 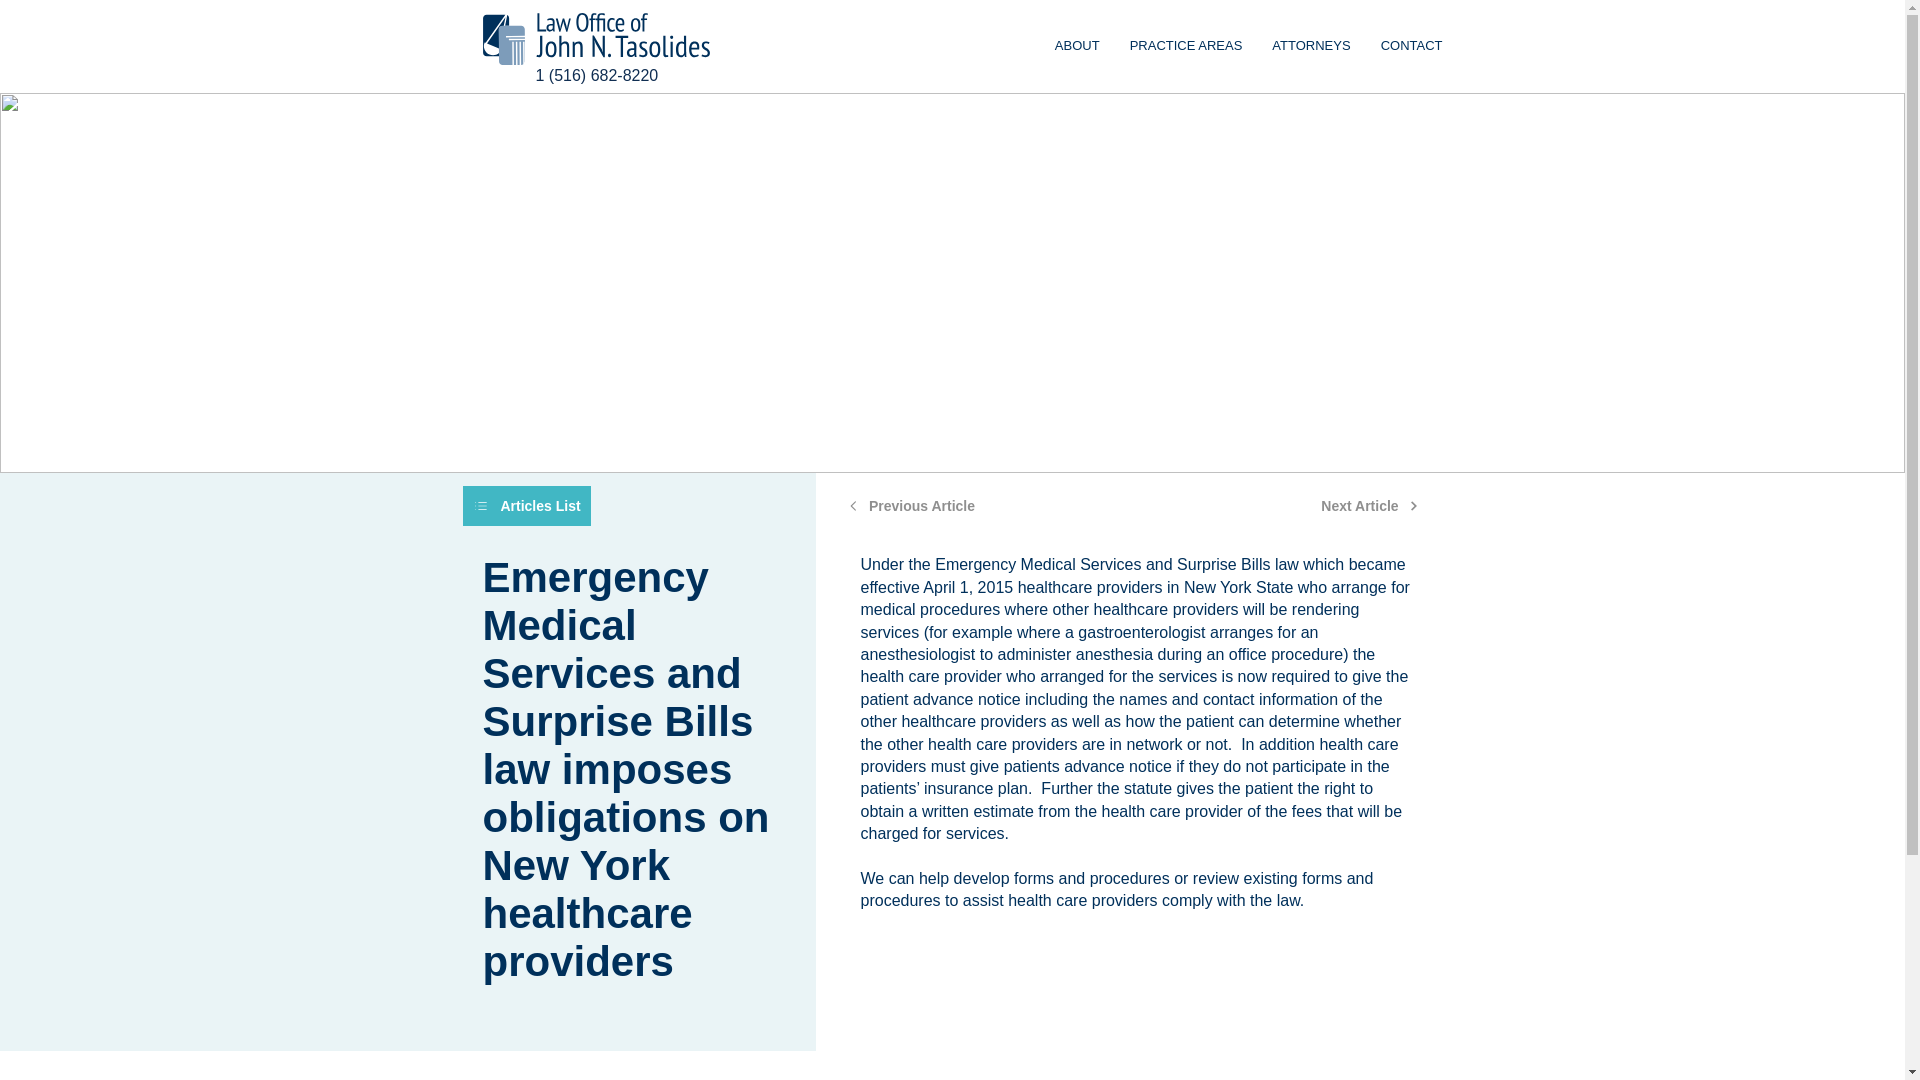 What do you see at coordinates (1412, 46) in the screenshot?
I see `Next Article` at bounding box center [1412, 46].